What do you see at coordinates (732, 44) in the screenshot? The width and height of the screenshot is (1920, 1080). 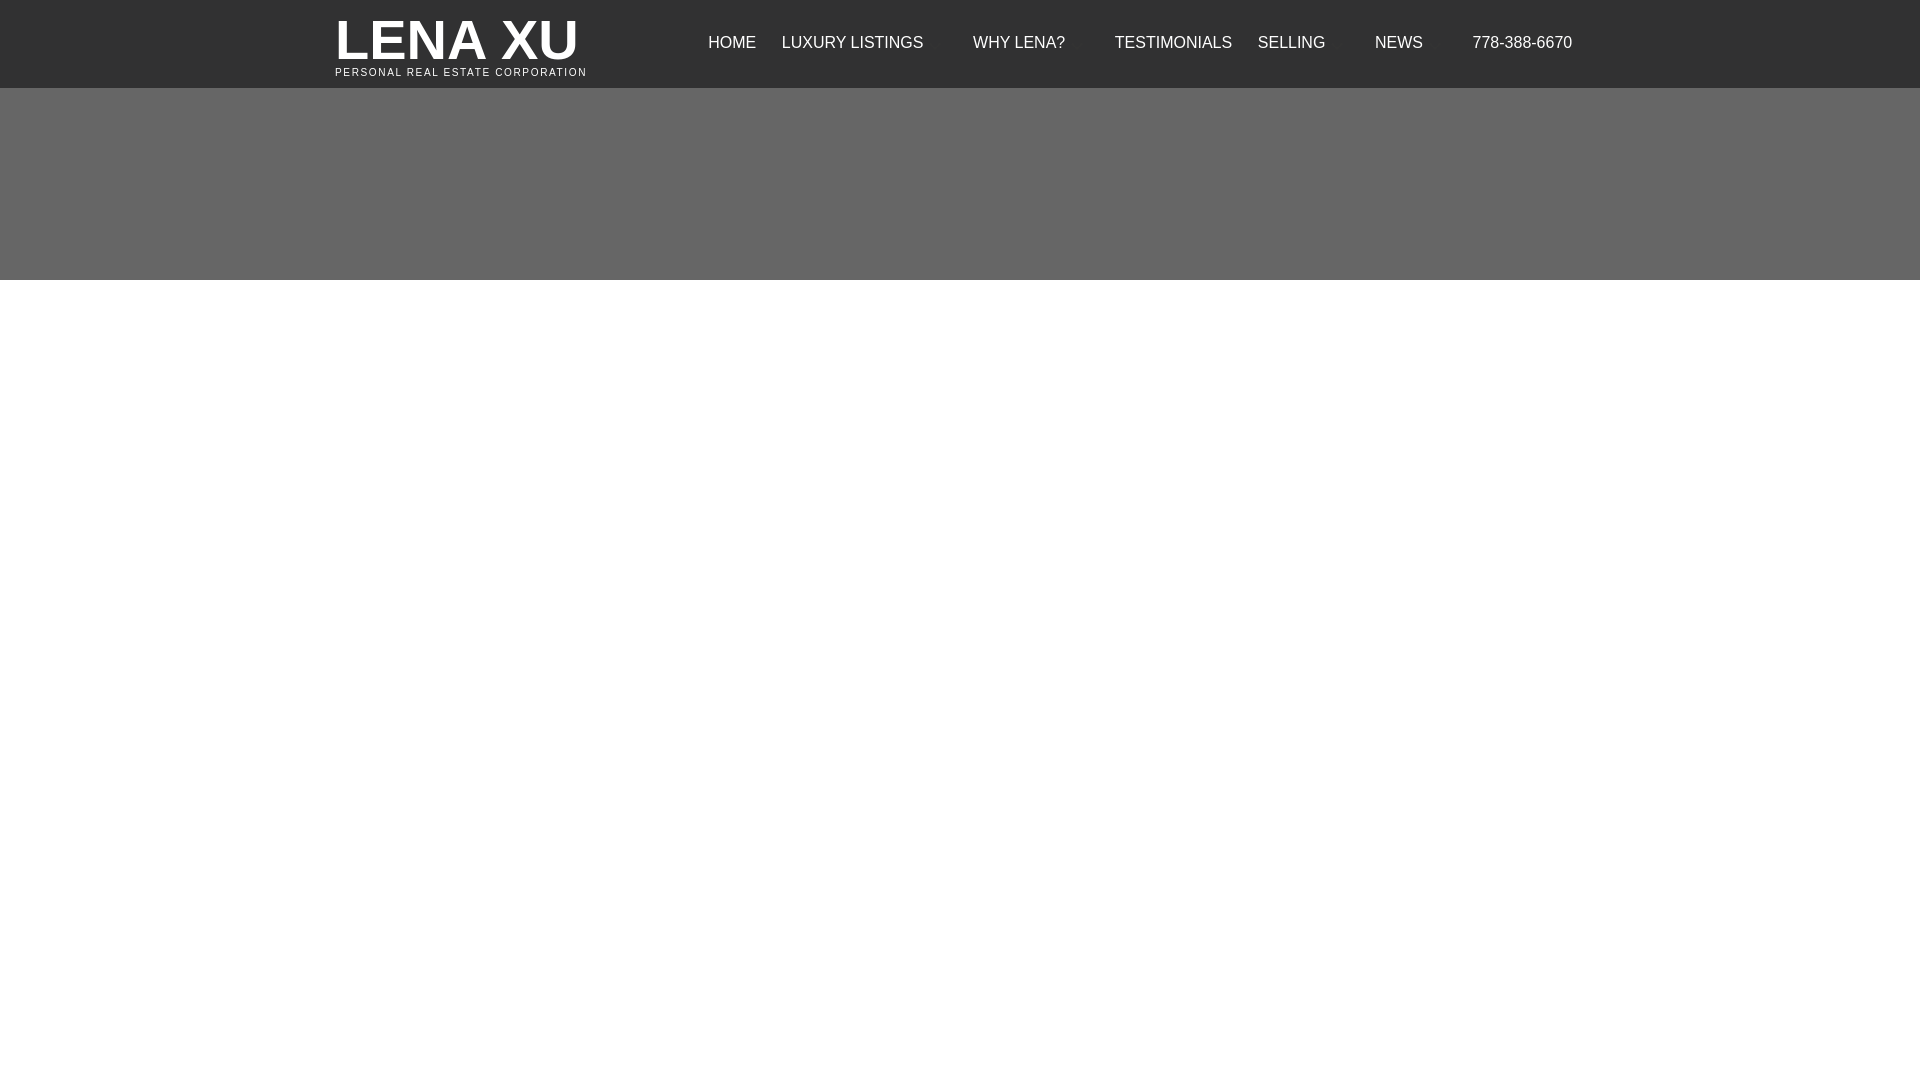 I see `TESTIMONIALS` at bounding box center [732, 44].